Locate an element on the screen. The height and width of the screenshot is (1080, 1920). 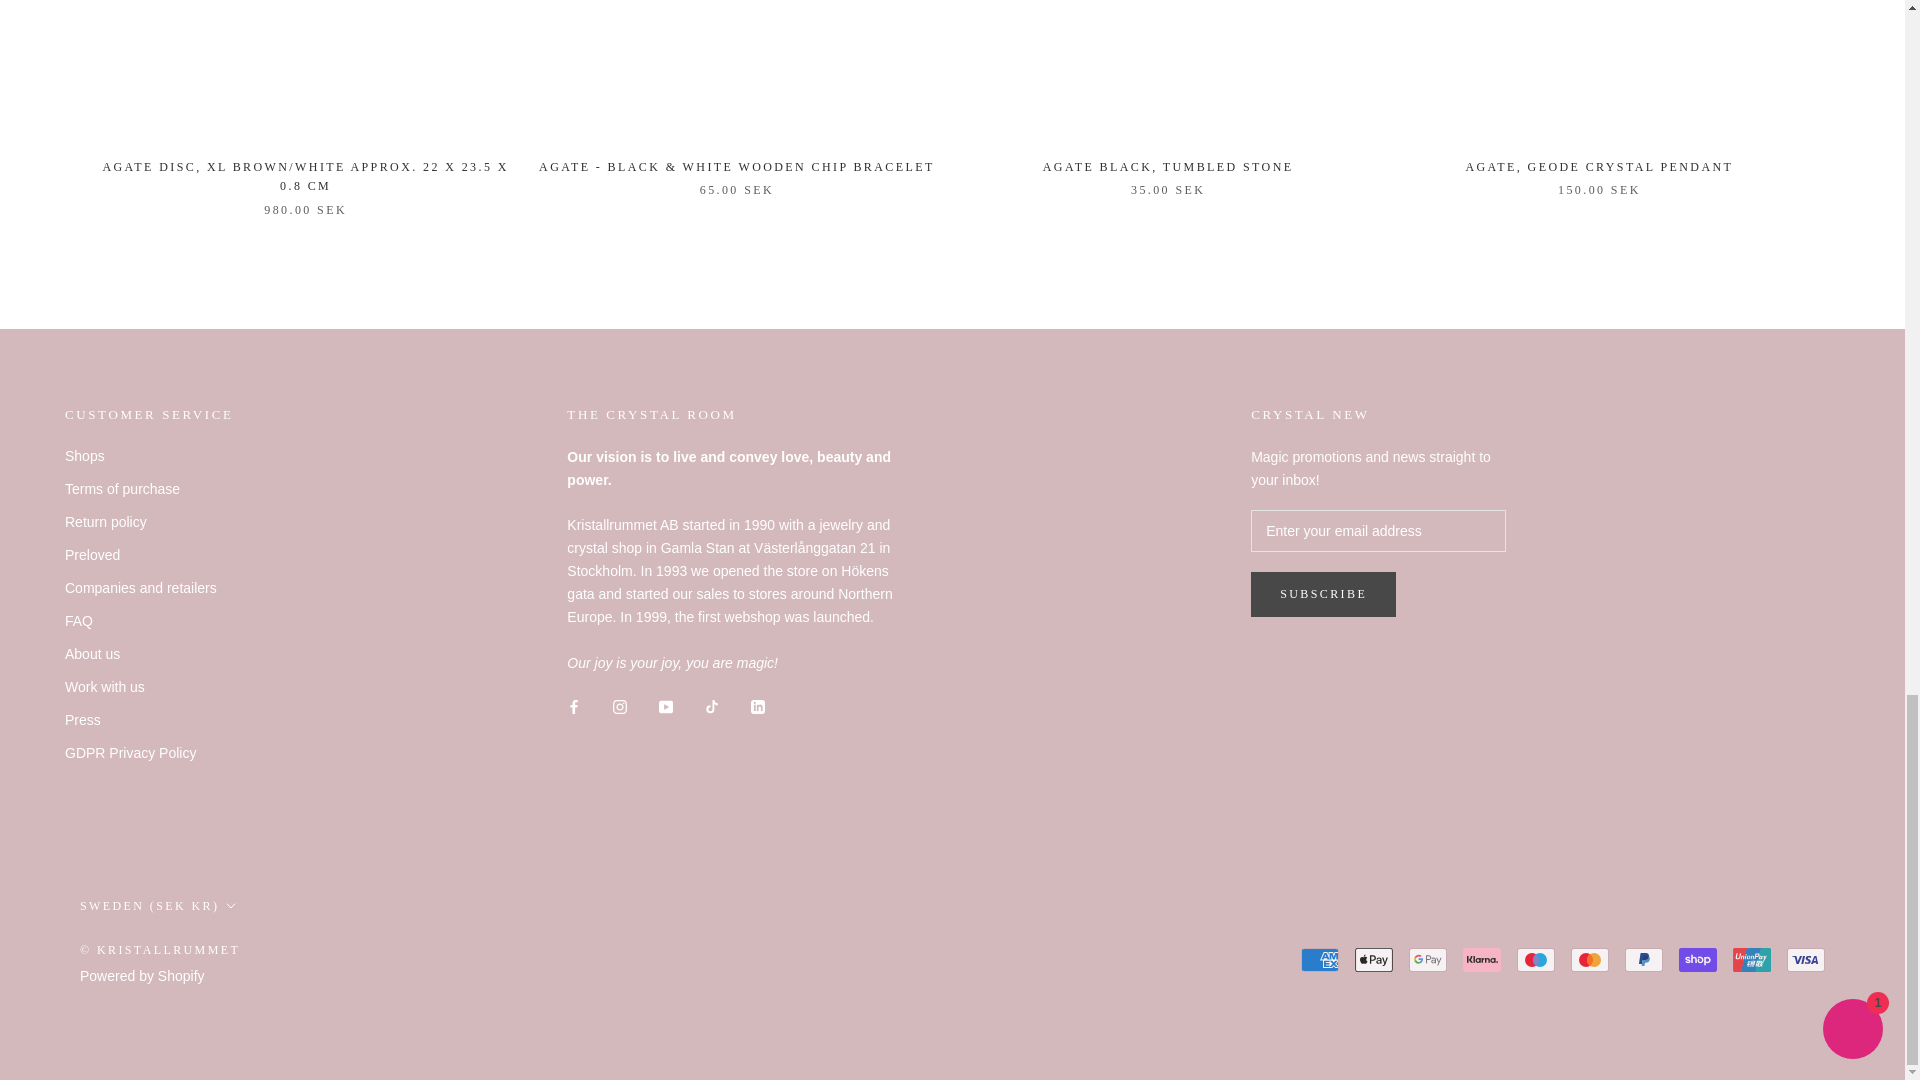
Apple Pay is located at coordinates (1374, 960).